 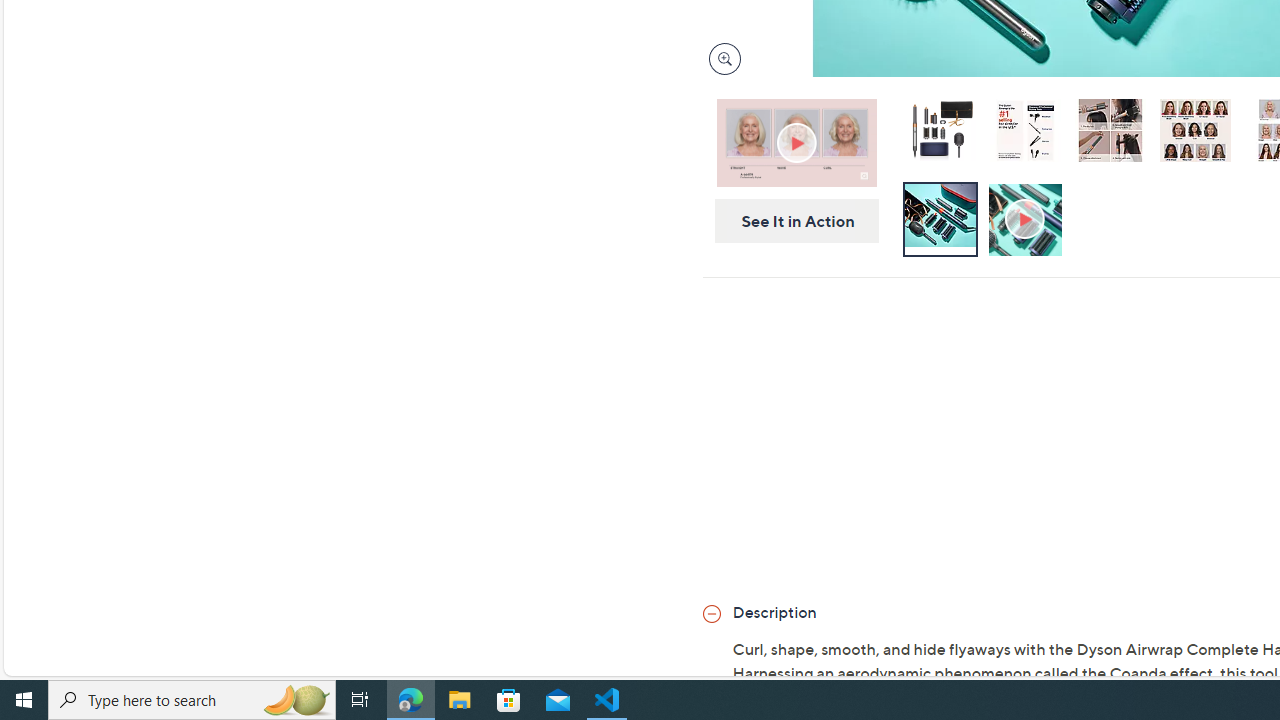 What do you see at coordinates (796, 142) in the screenshot?
I see `On-Air Presentation` at bounding box center [796, 142].